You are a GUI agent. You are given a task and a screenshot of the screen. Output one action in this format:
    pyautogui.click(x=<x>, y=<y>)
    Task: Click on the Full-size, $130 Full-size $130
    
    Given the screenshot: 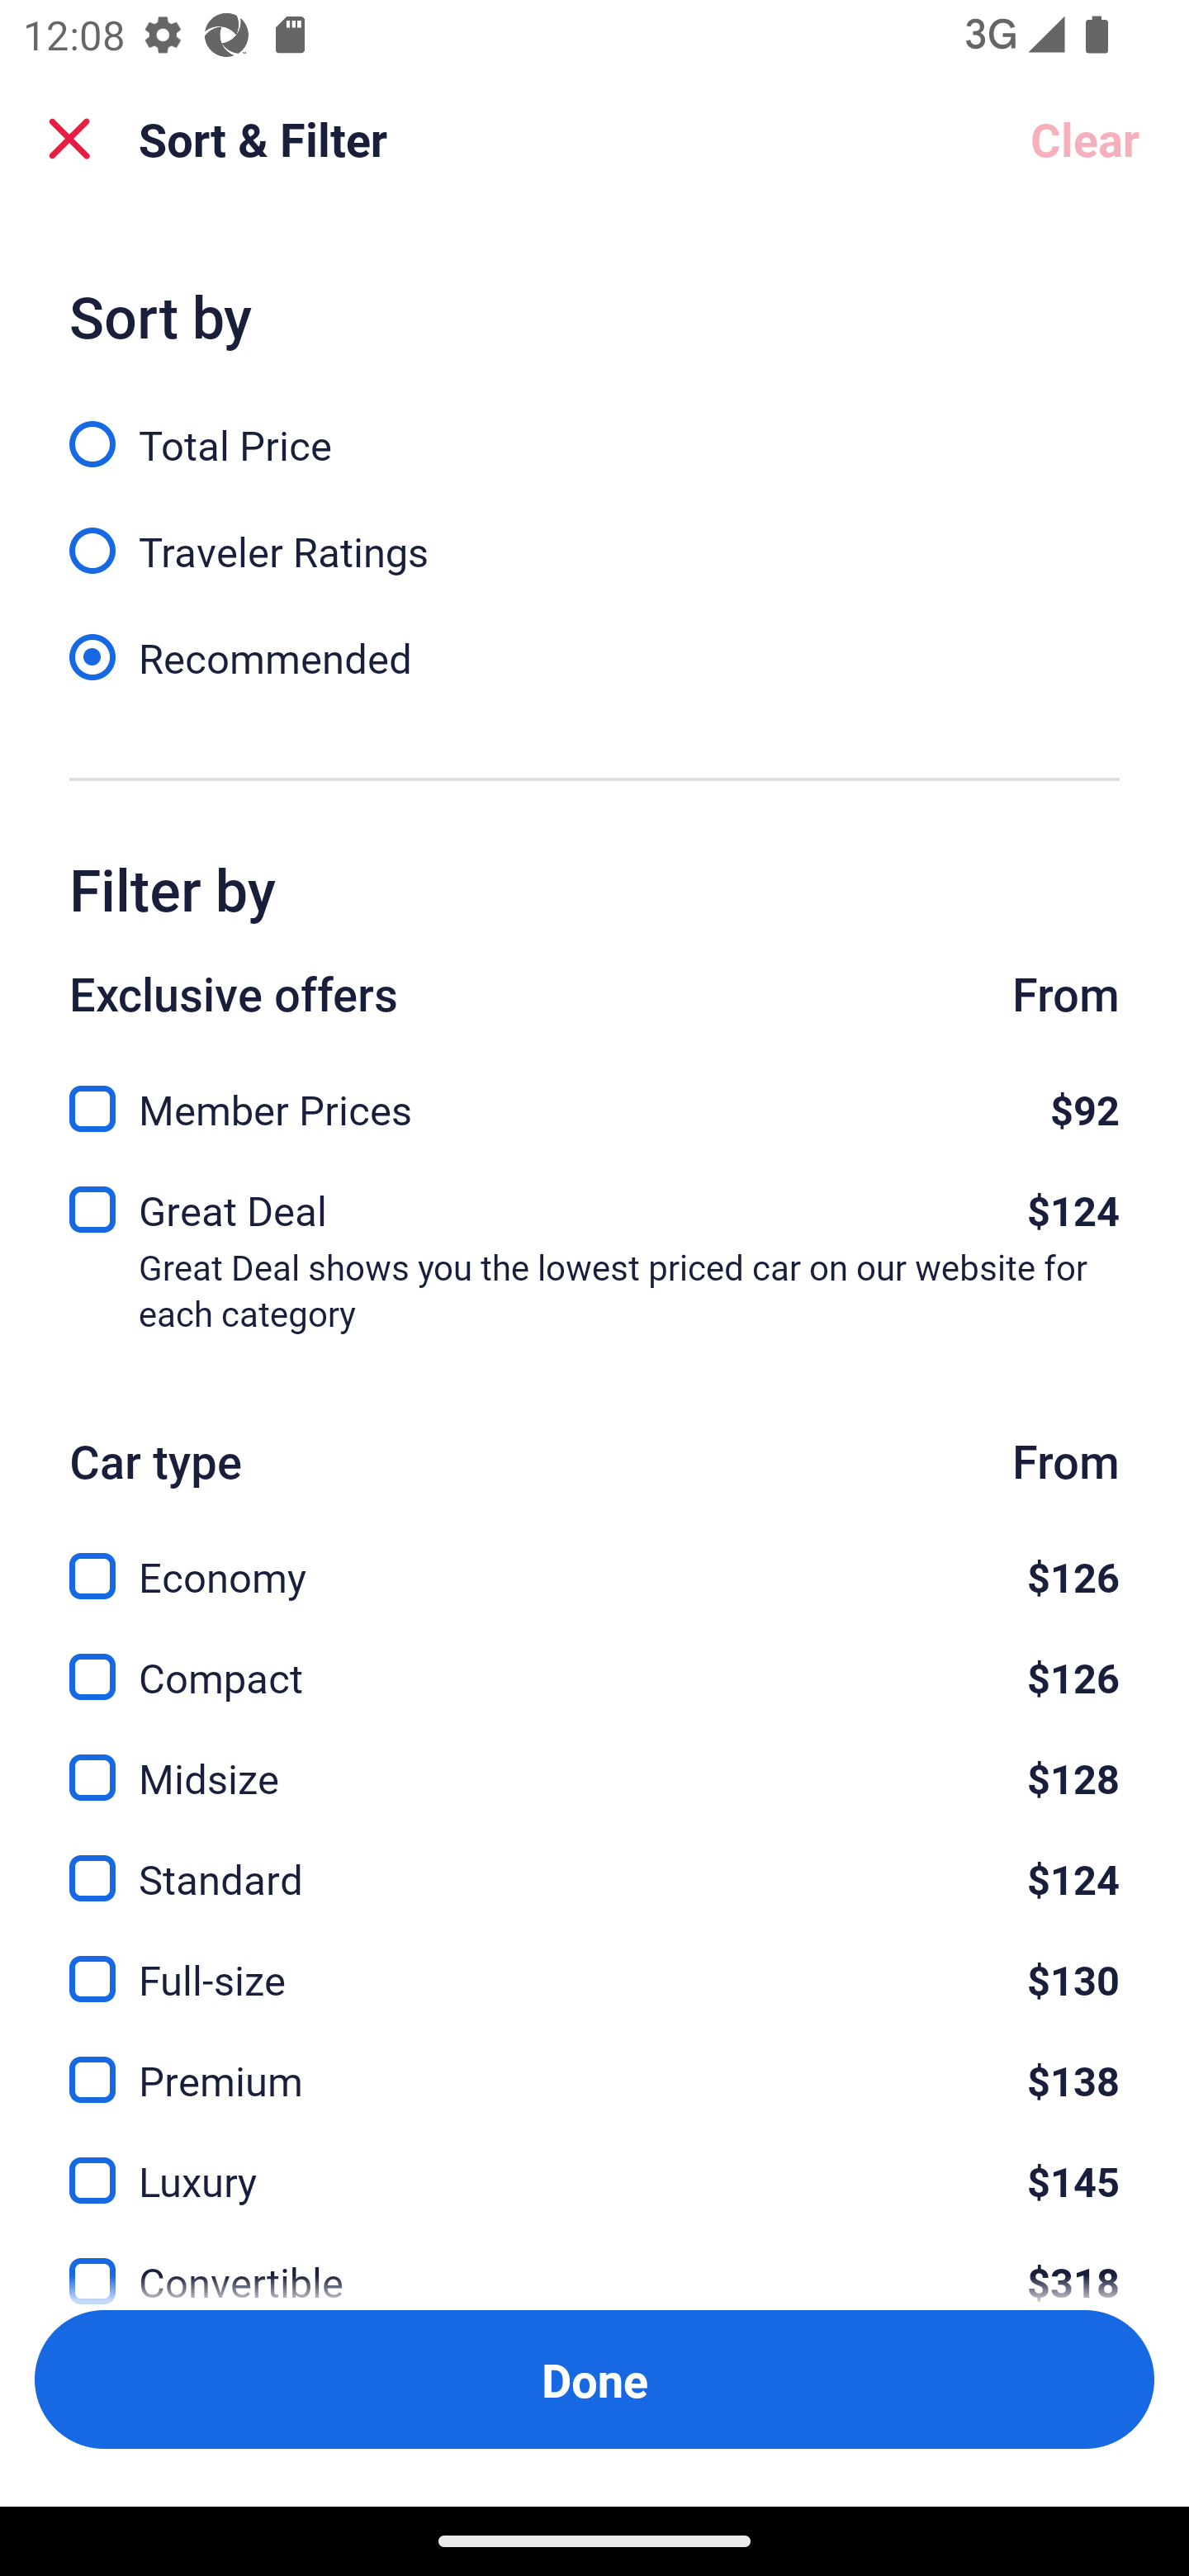 What is the action you would take?
    pyautogui.click(x=594, y=1962)
    